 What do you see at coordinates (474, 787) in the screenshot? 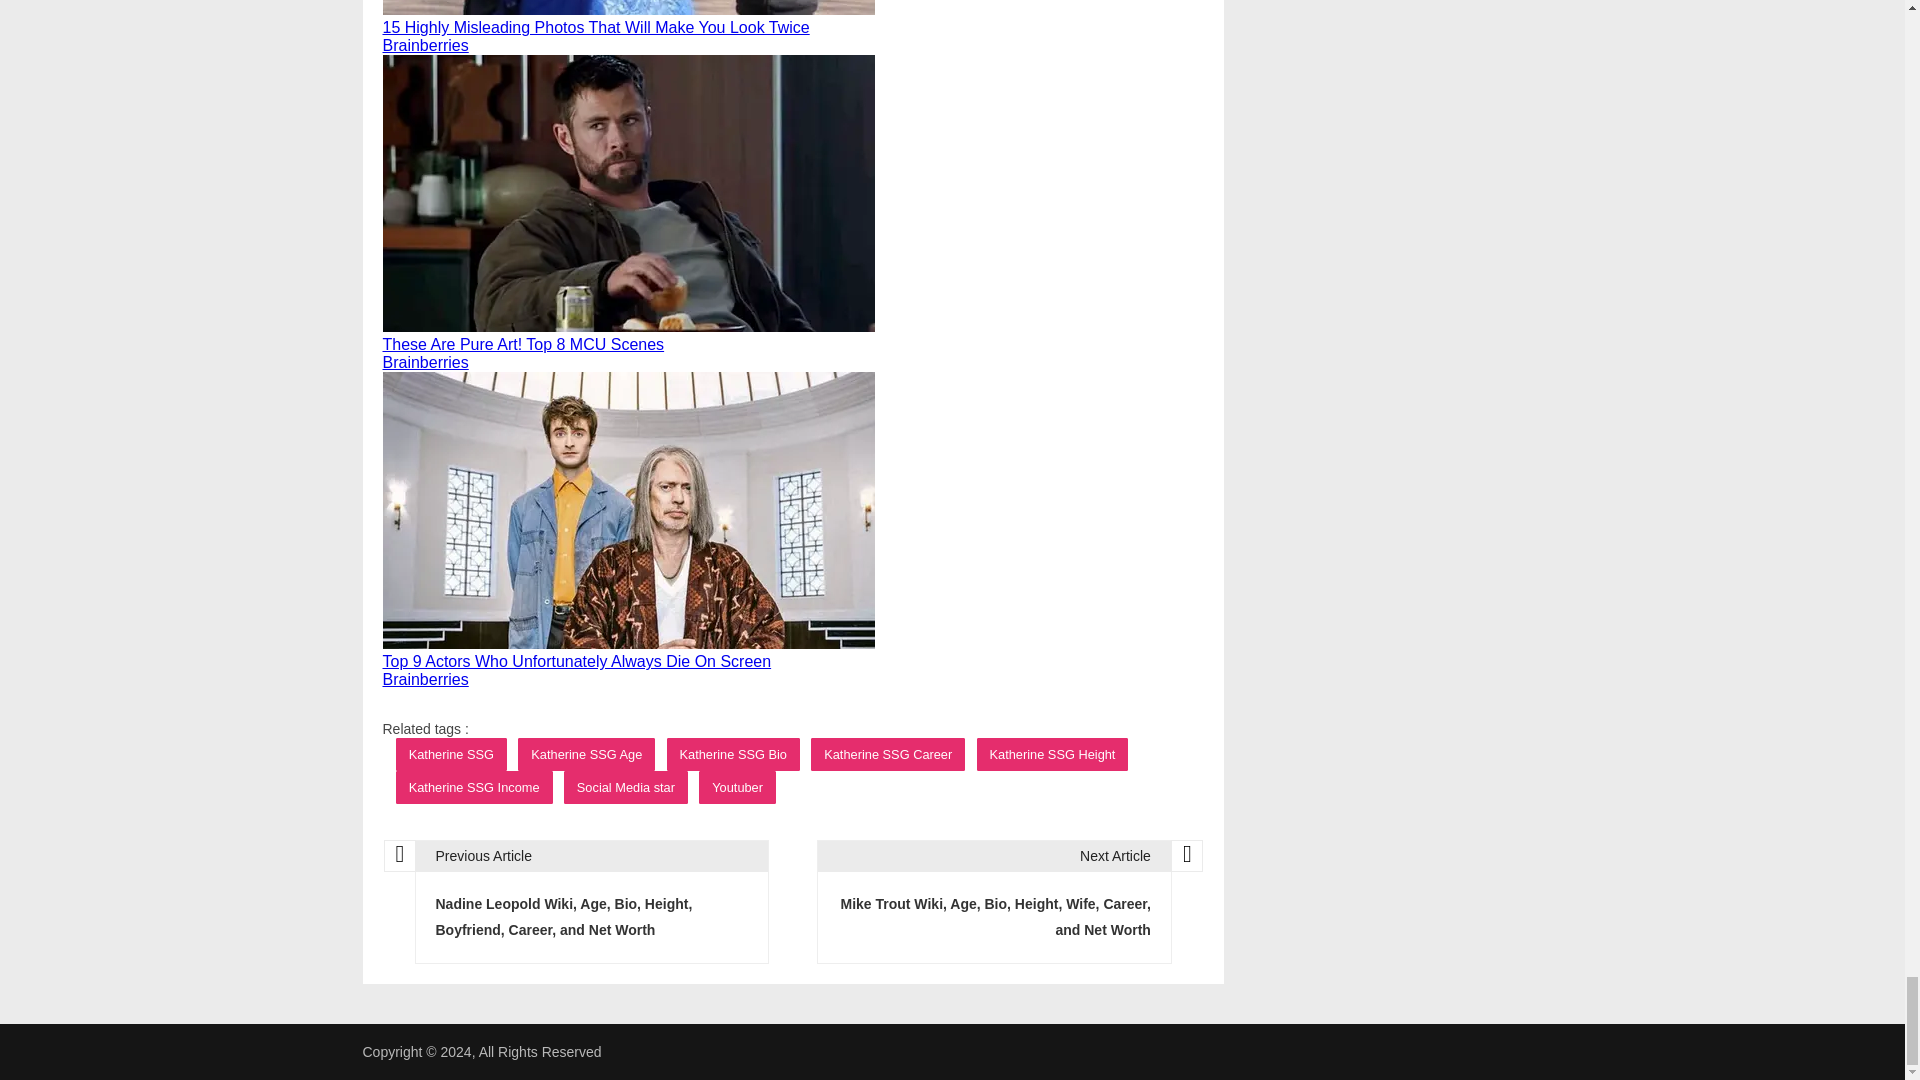
I see `Katherine SSG Income` at bounding box center [474, 787].